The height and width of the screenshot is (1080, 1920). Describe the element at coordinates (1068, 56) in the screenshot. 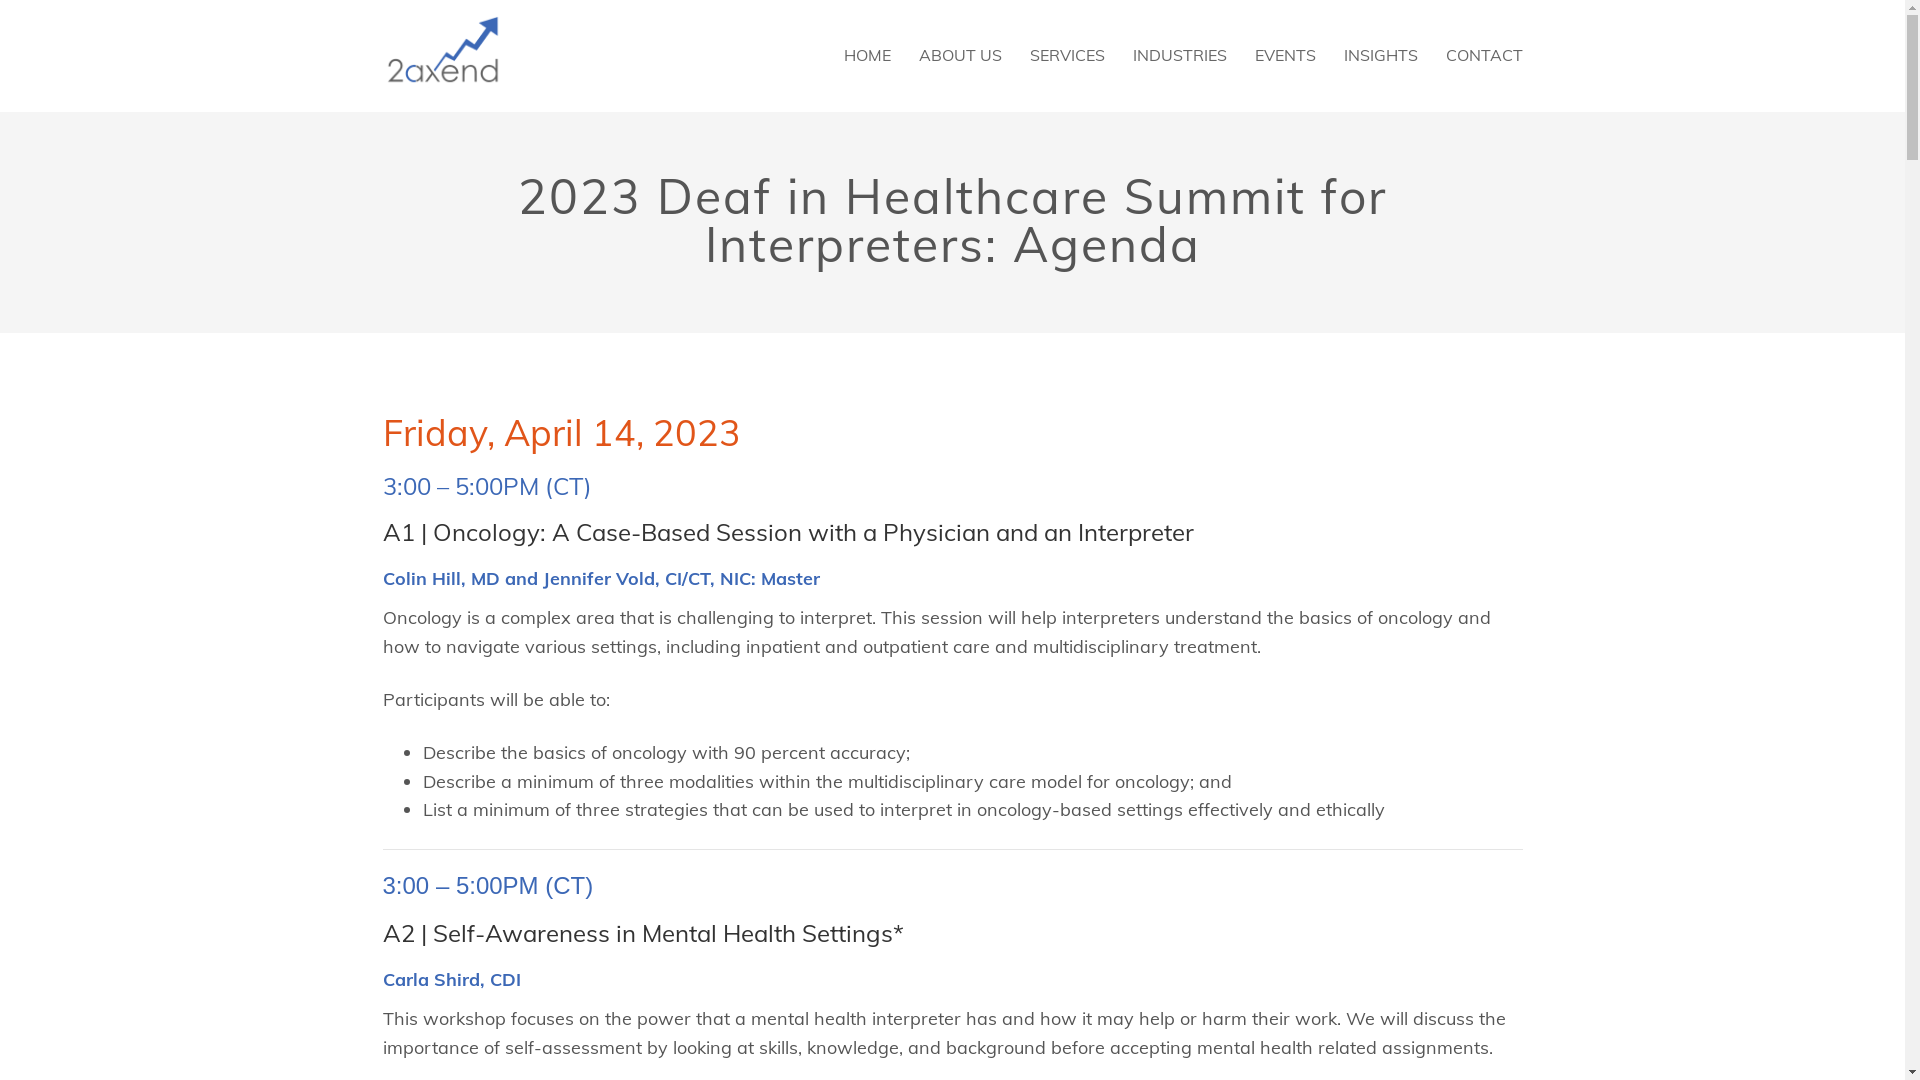

I see `SERVICES` at that location.